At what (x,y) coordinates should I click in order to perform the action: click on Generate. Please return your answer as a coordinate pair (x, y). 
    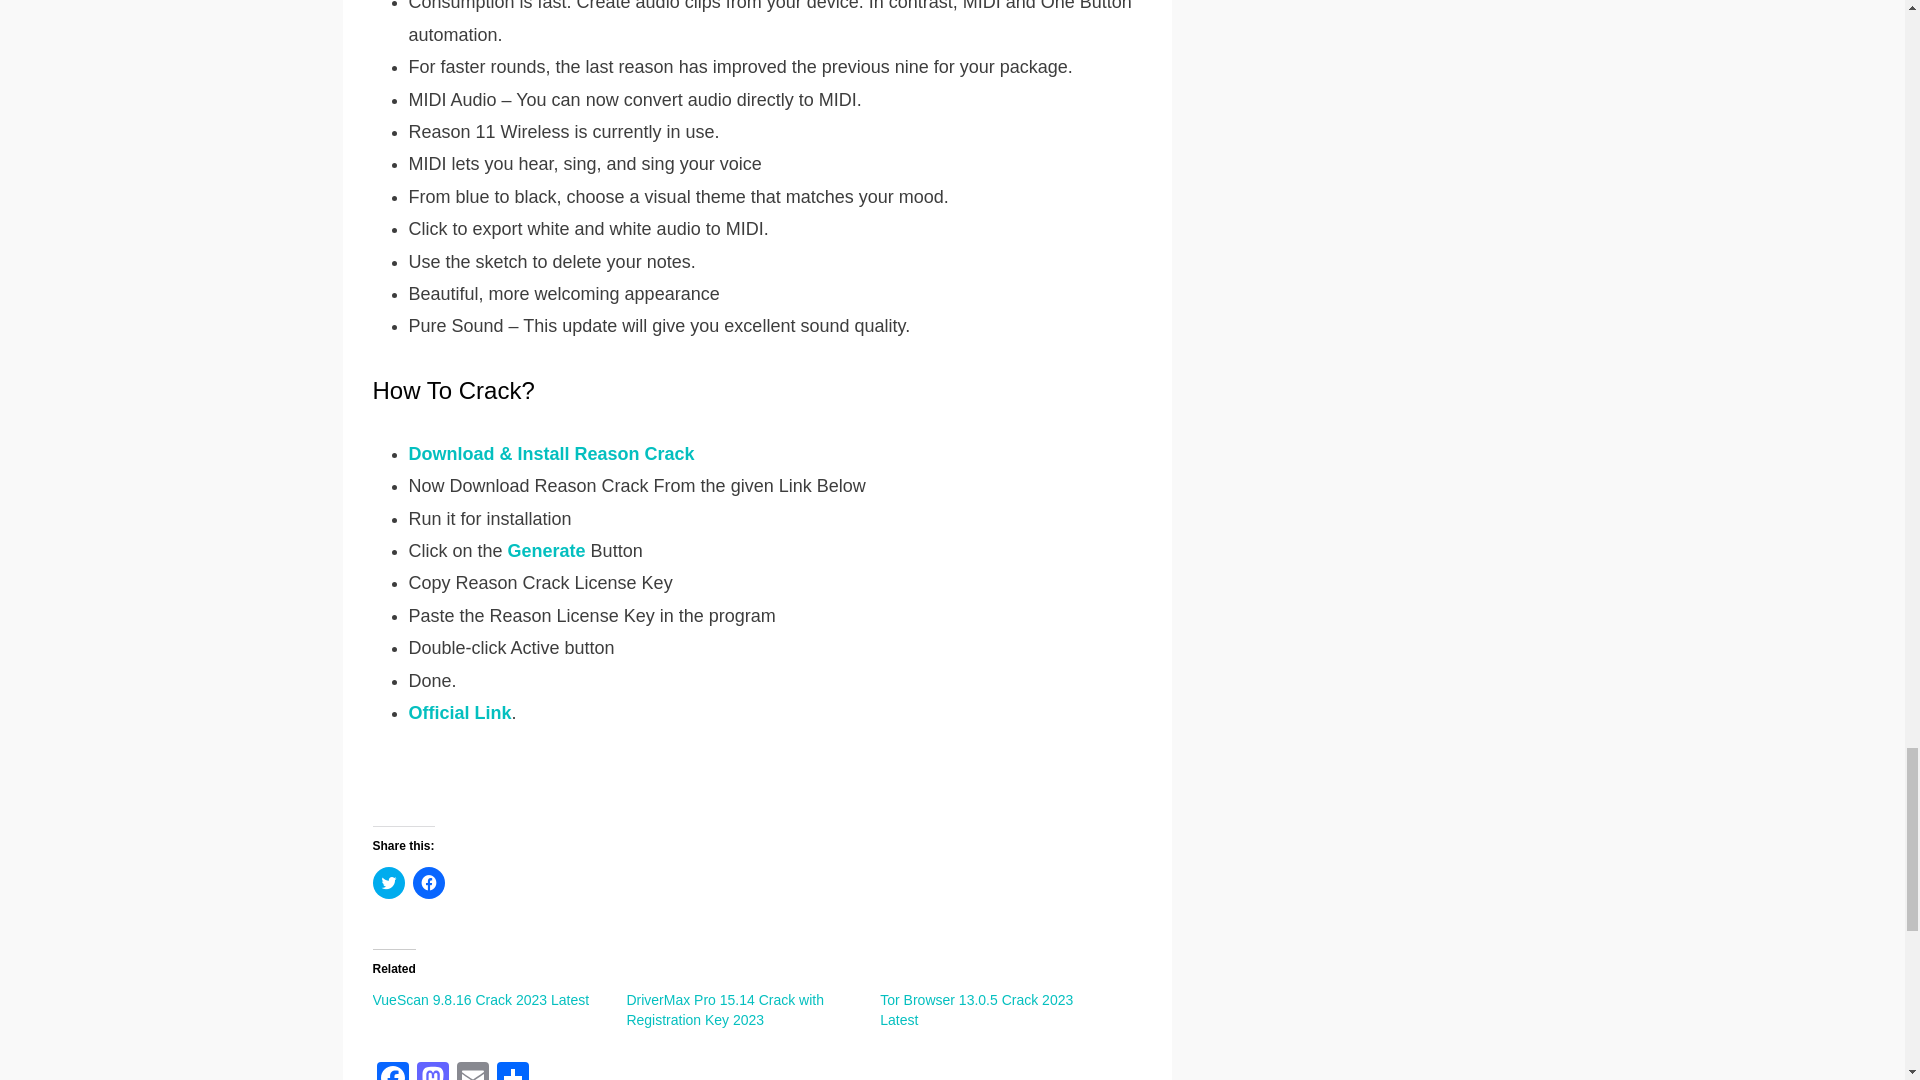
    Looking at the image, I should click on (546, 550).